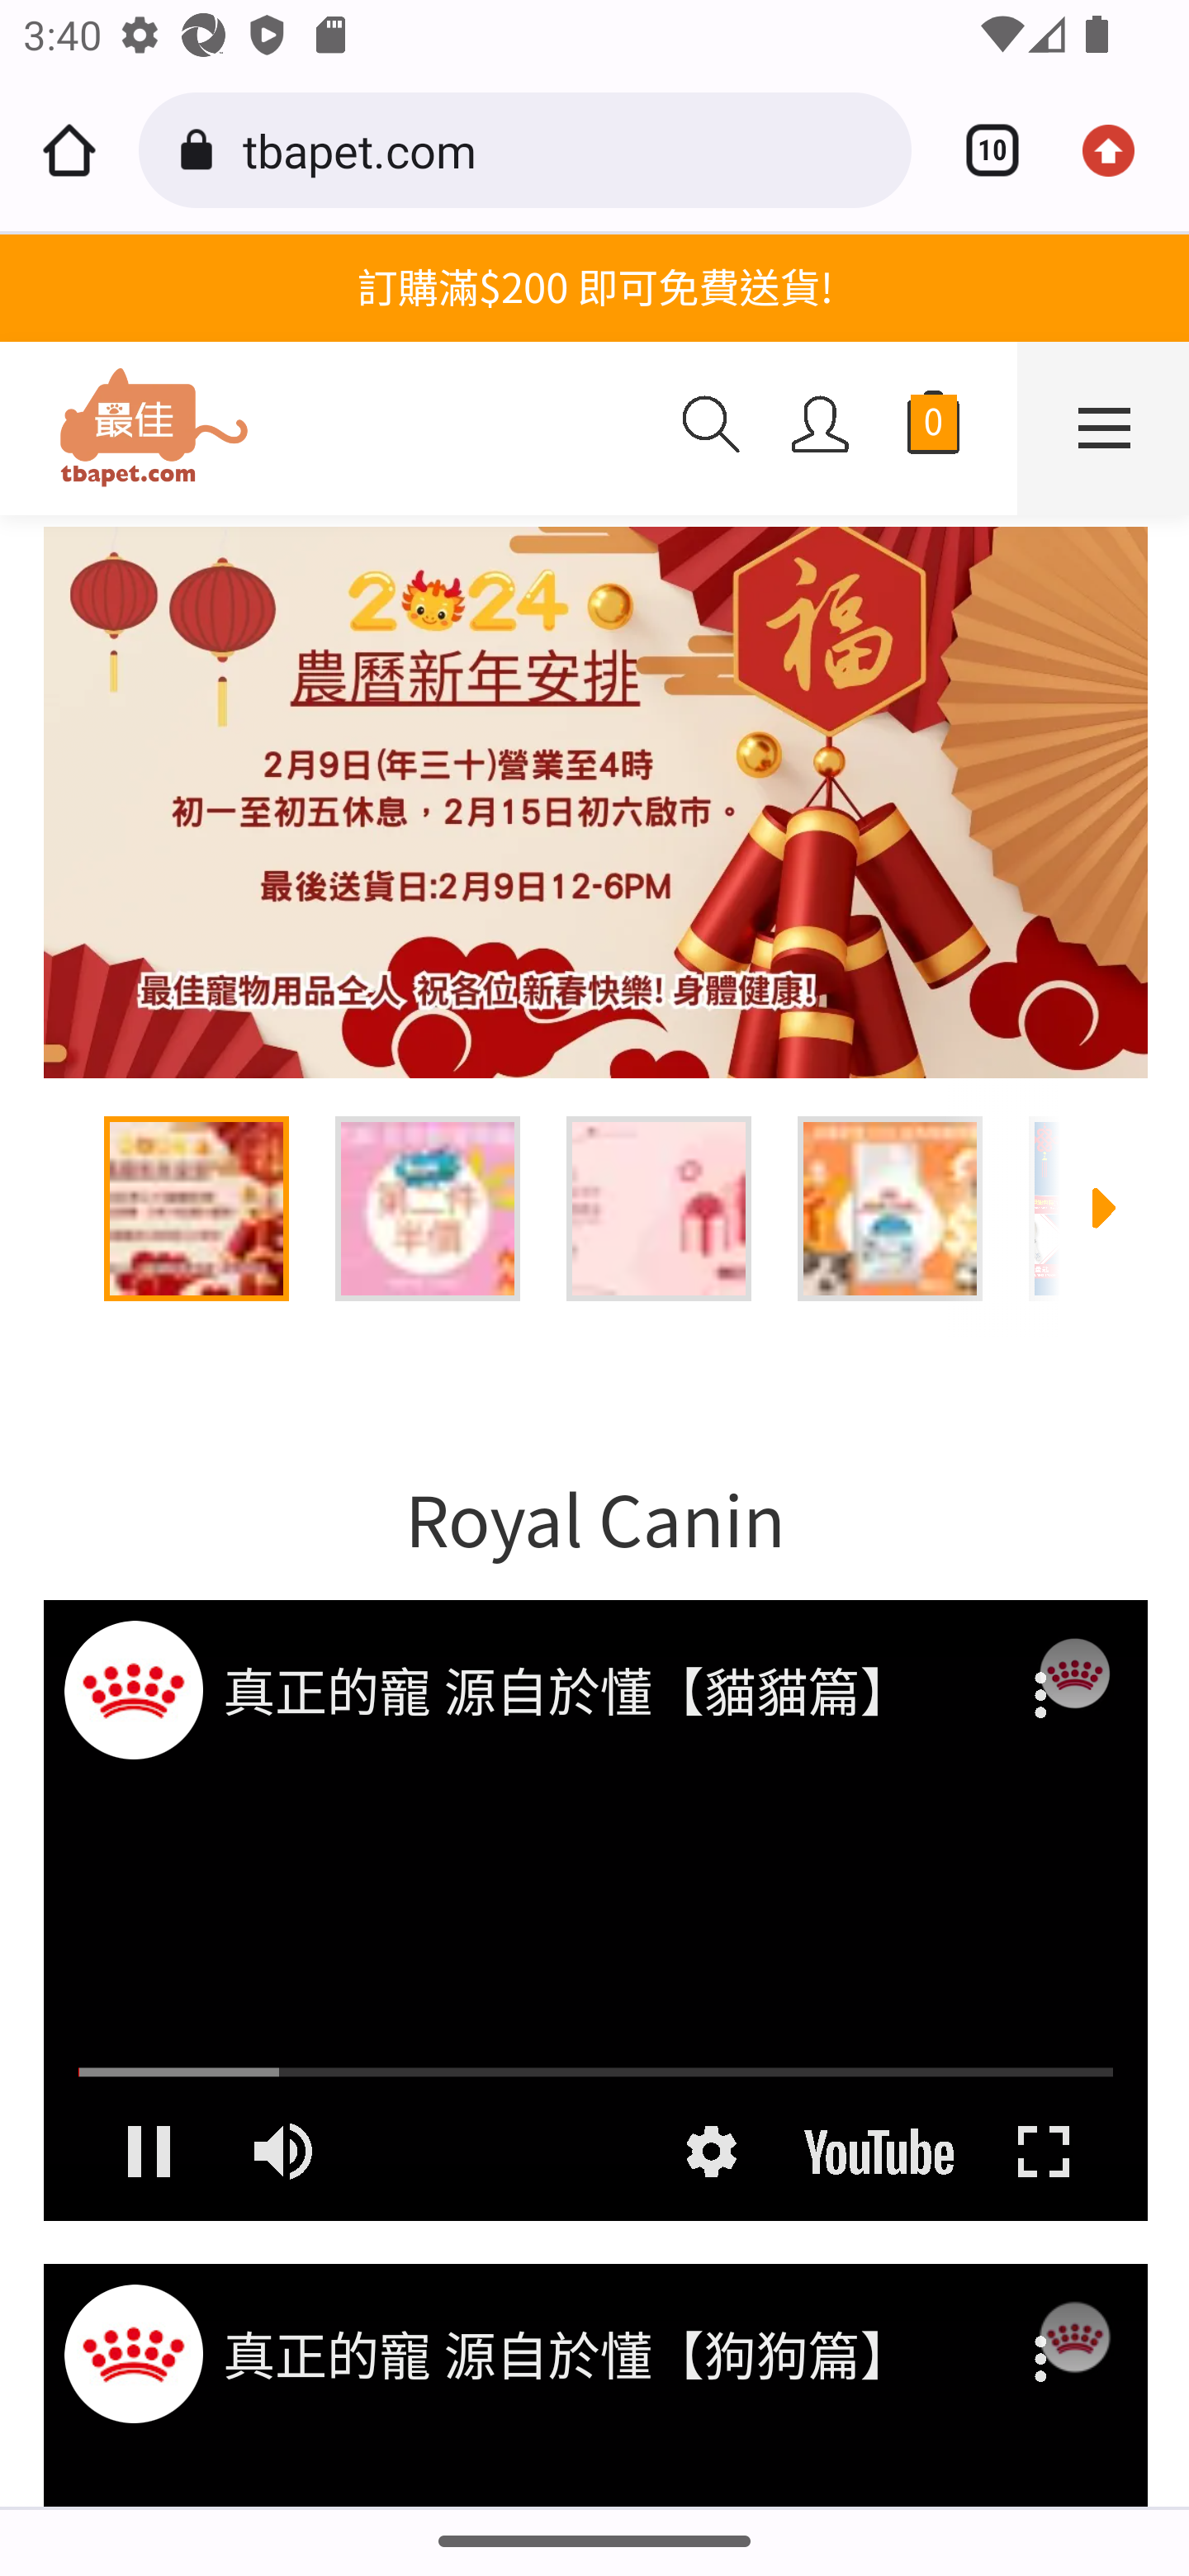 The width and height of the screenshot is (1189, 2576). Describe the element at coordinates (594, 803) in the screenshot. I see `• ` at that location.